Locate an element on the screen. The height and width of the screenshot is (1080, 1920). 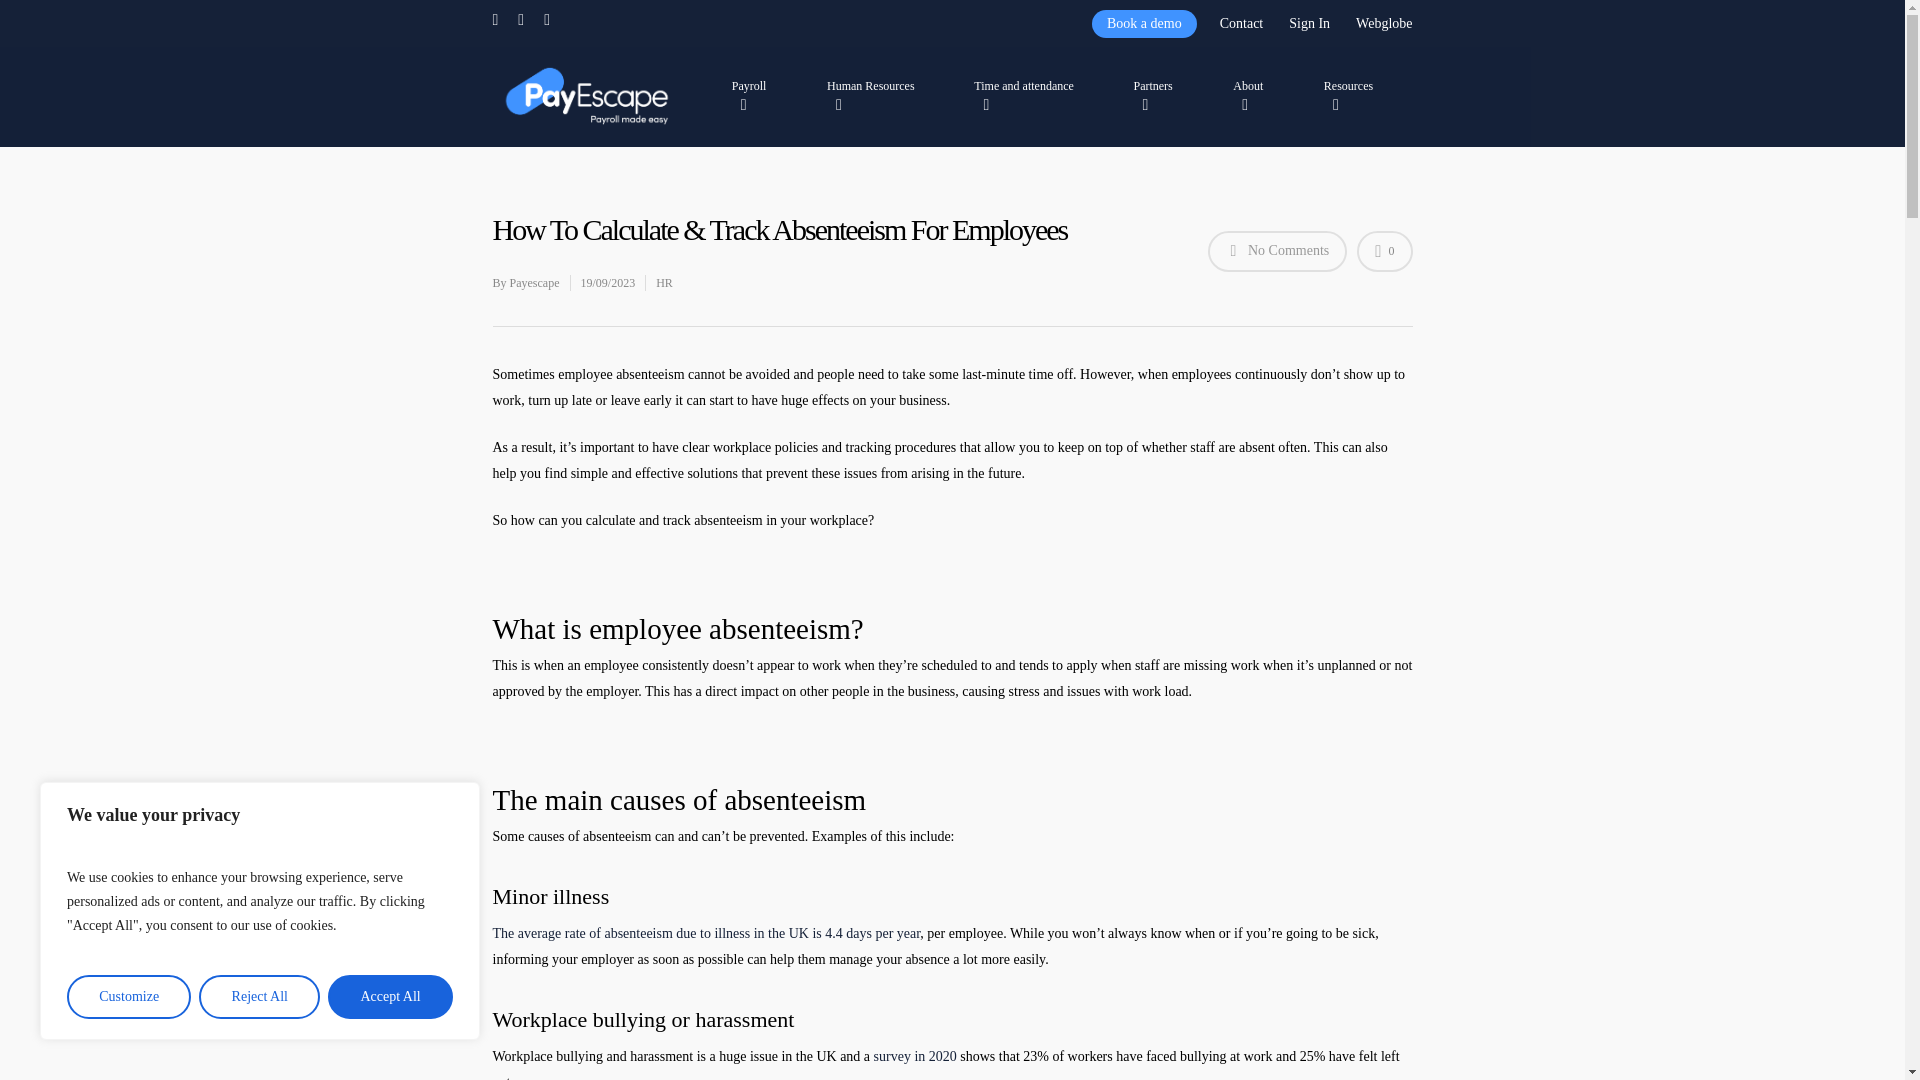
Payroll is located at coordinates (758, 95).